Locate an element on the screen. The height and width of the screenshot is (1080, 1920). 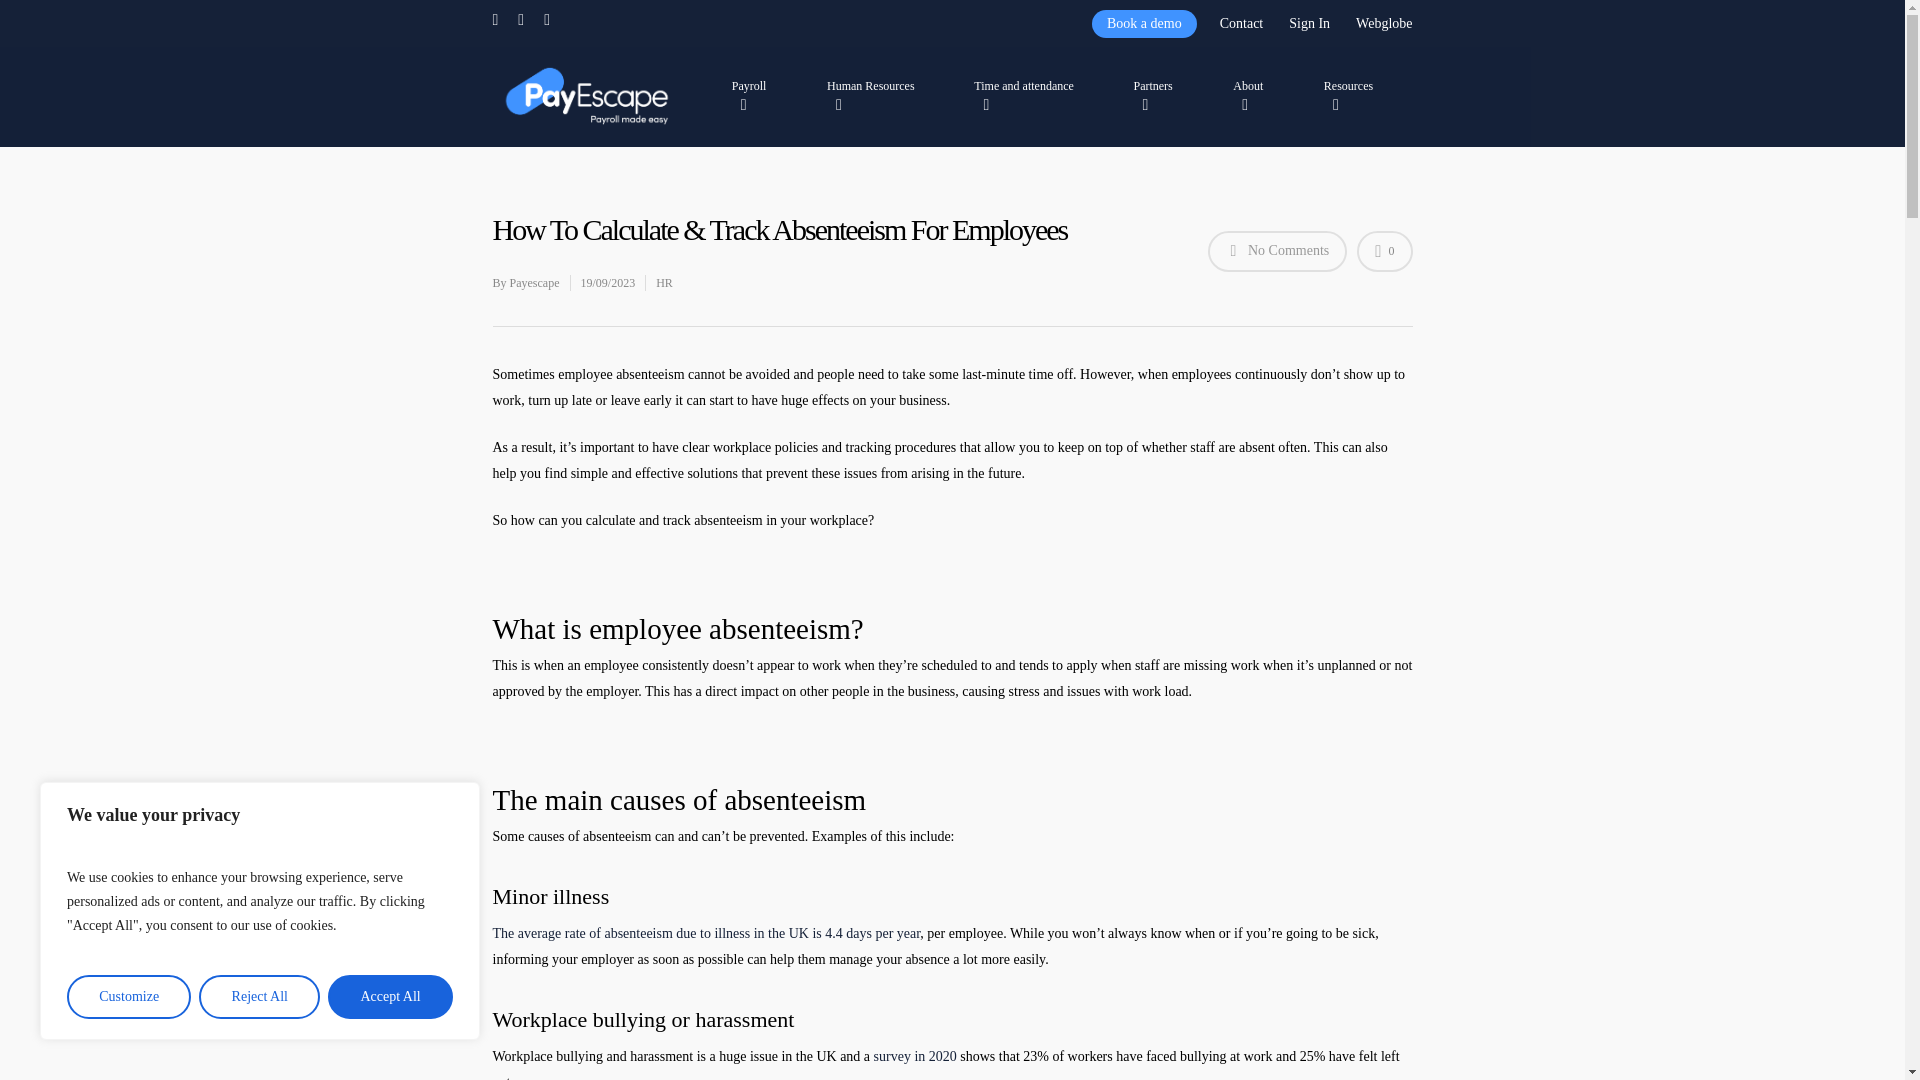
Payroll is located at coordinates (758, 95).